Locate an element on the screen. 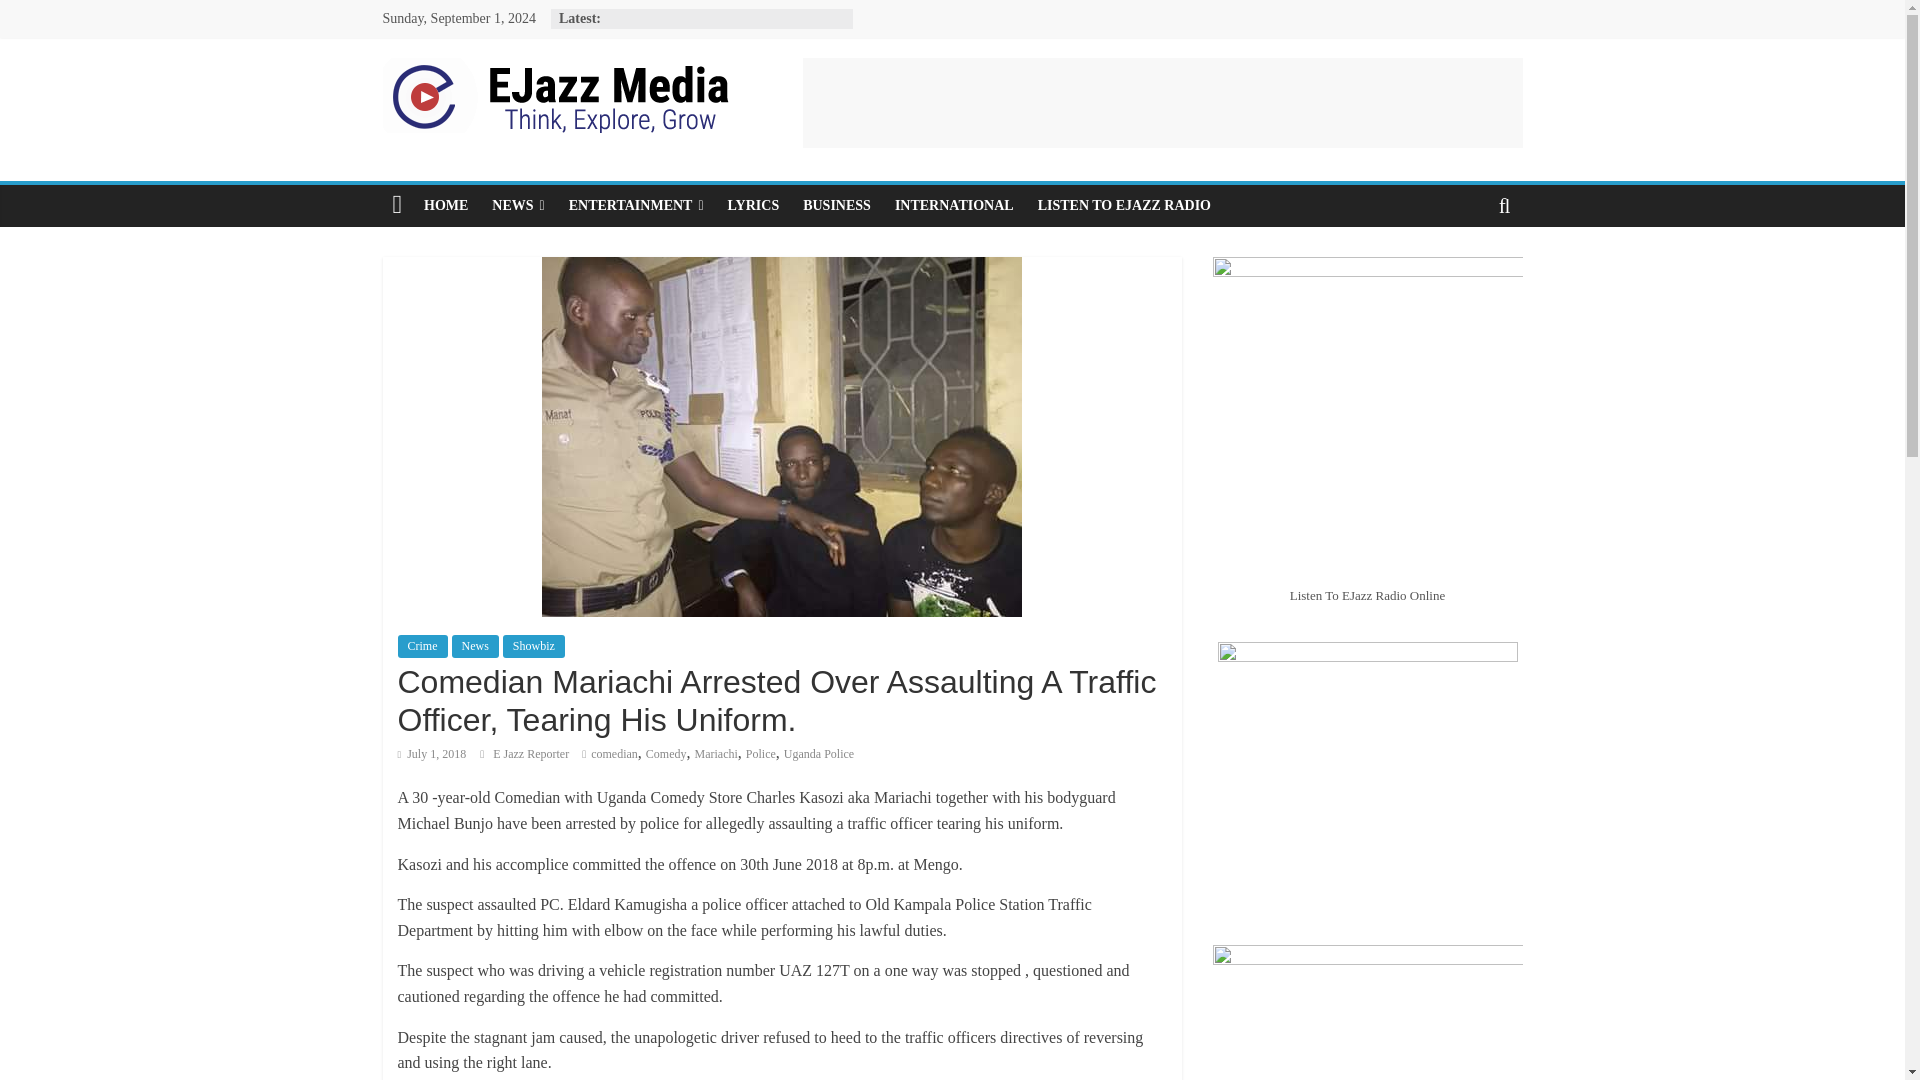 The height and width of the screenshot is (1080, 1920). 7:08 am is located at coordinates (432, 754).